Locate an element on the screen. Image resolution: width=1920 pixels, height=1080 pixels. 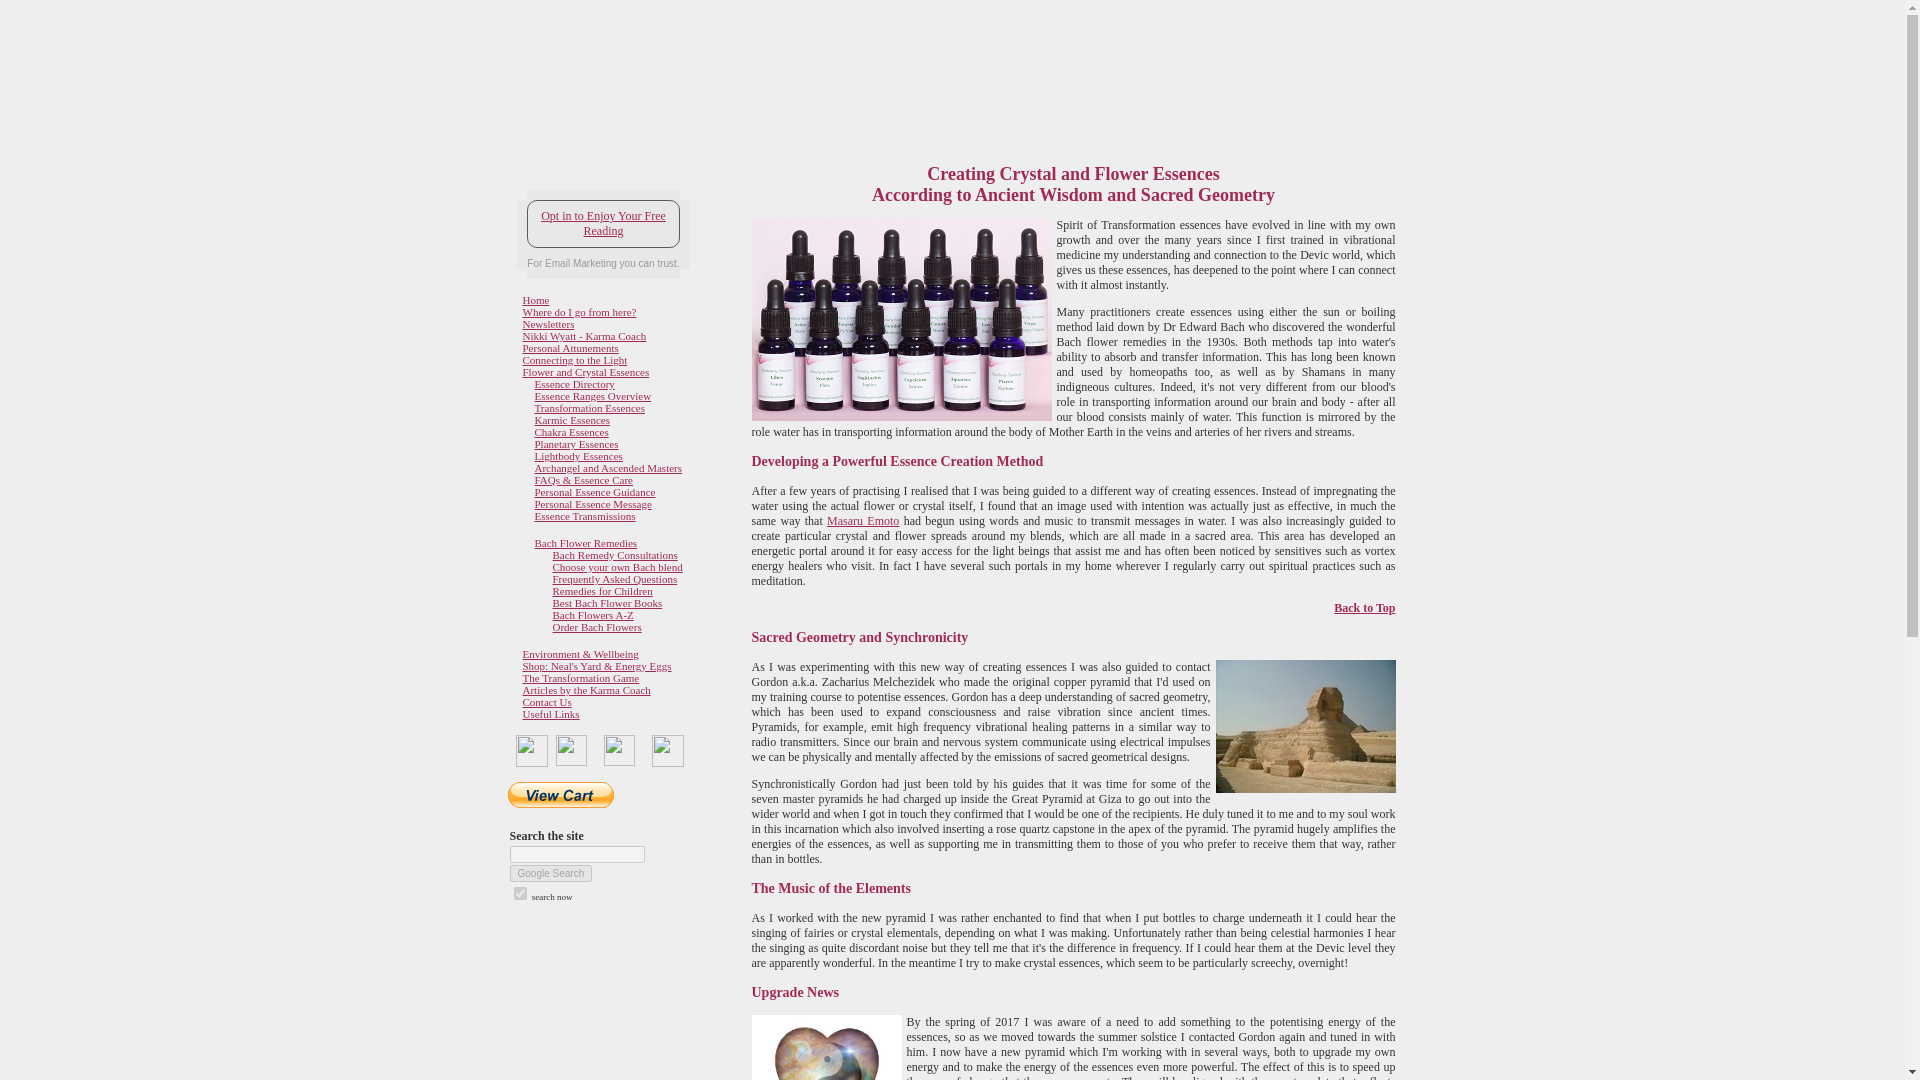
Opt in to Enjoy Your Free Reading is located at coordinates (602, 224).